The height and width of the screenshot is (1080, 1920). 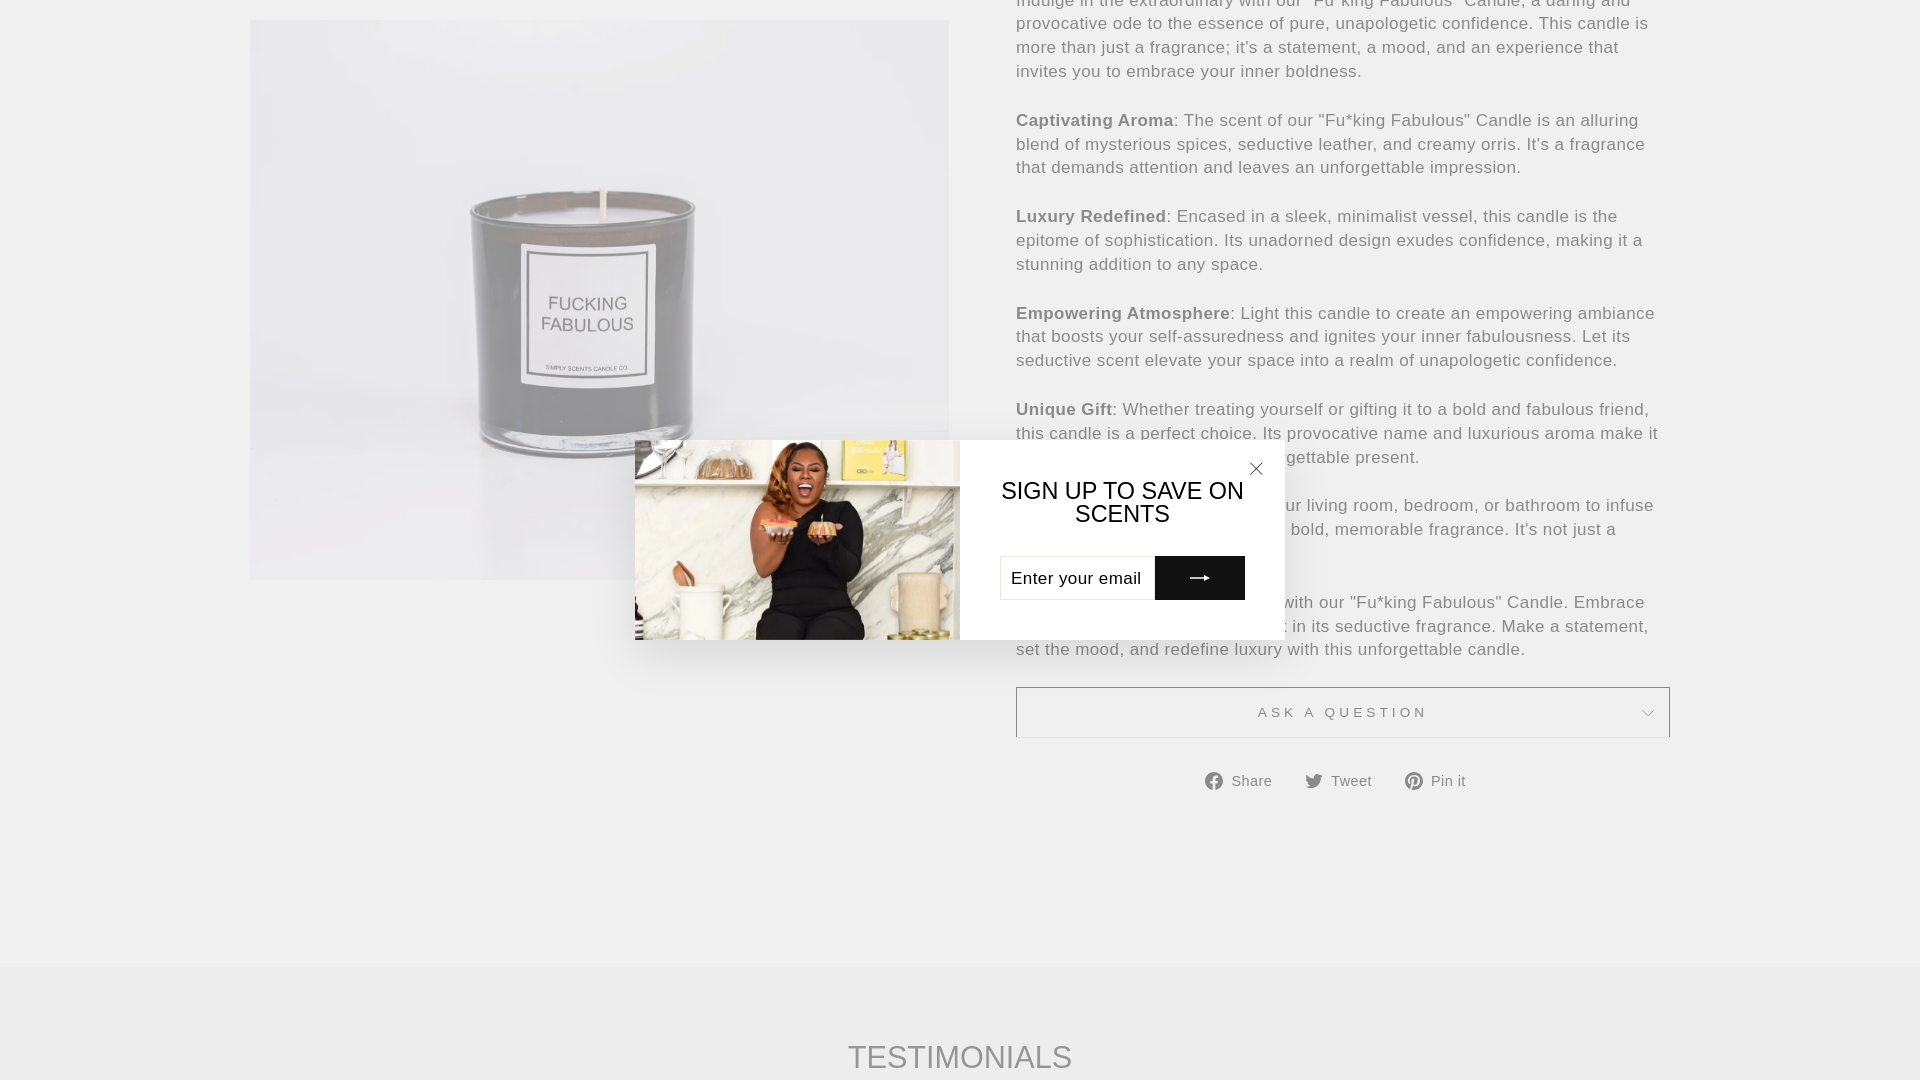 I want to click on twitter, so click(x=1314, y=780).